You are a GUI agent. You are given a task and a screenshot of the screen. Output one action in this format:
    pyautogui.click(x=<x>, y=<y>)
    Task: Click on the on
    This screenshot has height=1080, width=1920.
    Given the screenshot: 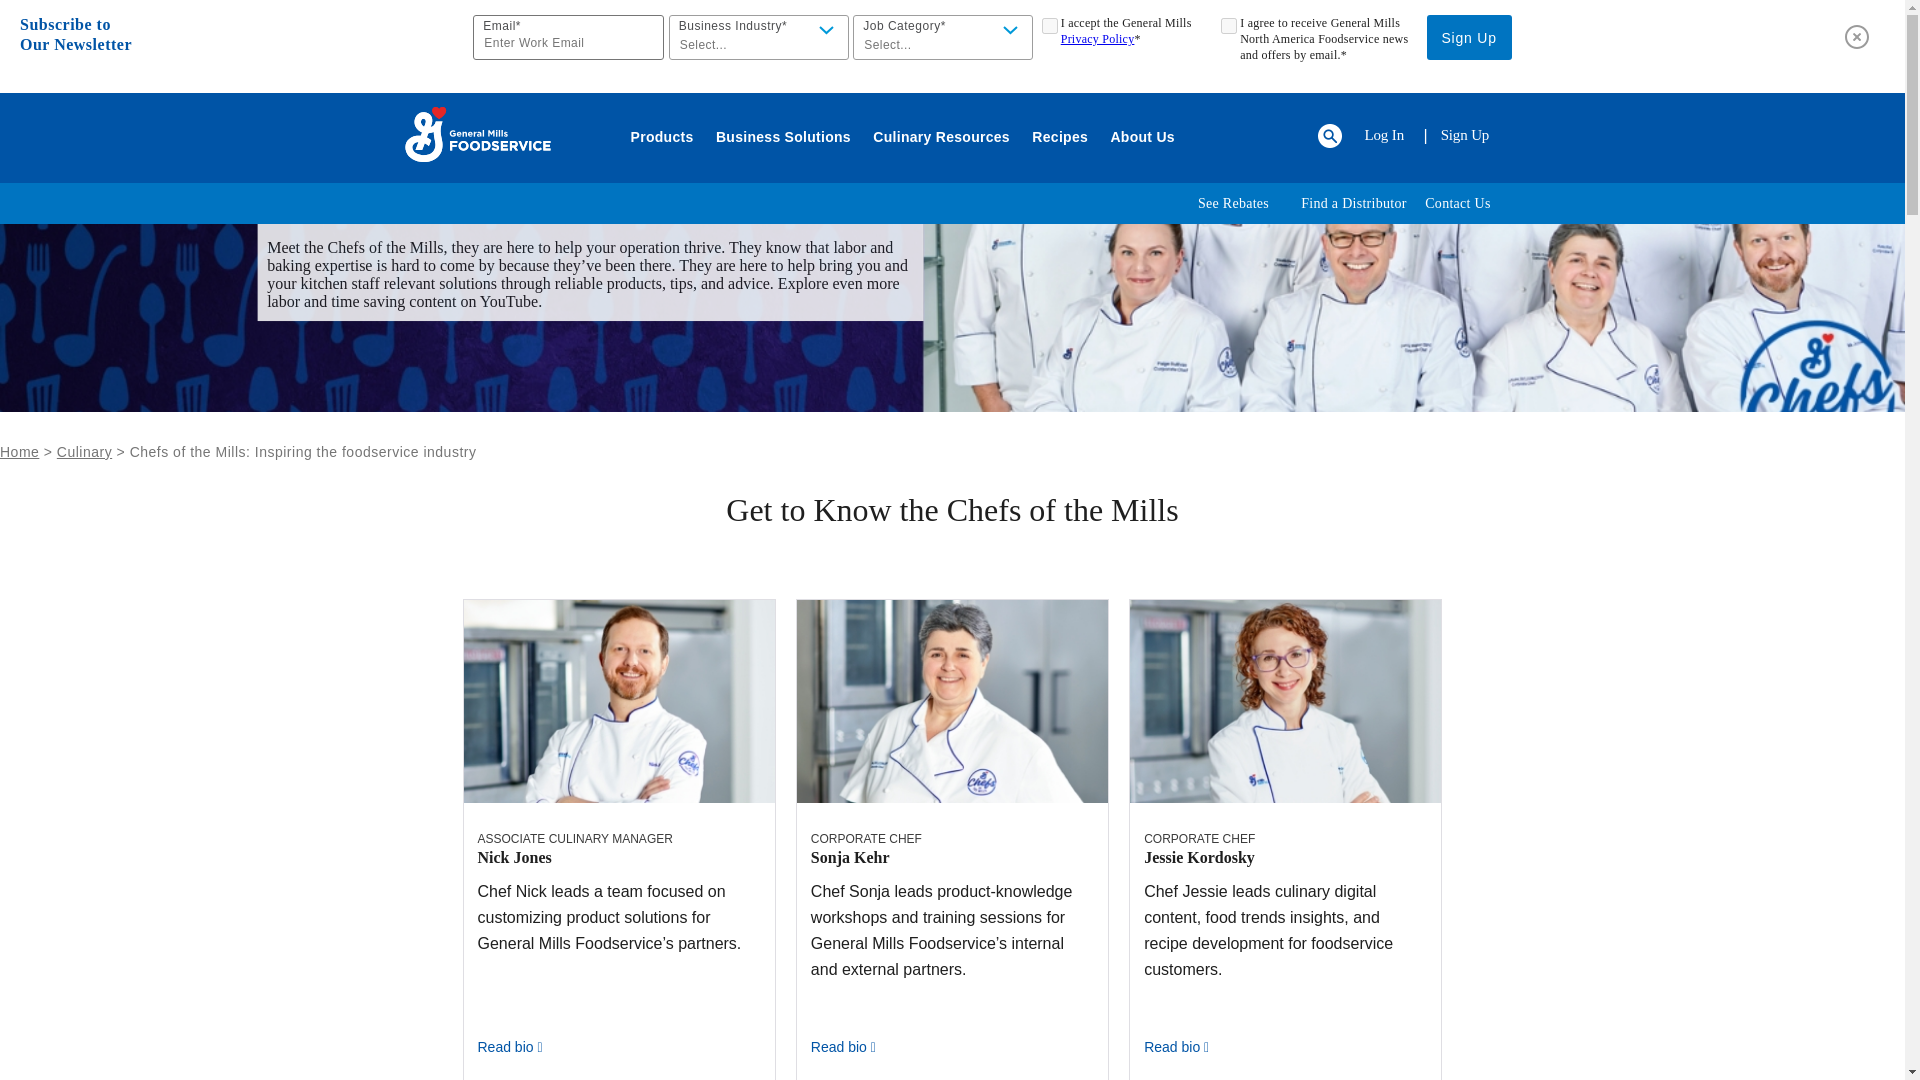 What is the action you would take?
    pyautogui.click(x=1050, y=26)
    